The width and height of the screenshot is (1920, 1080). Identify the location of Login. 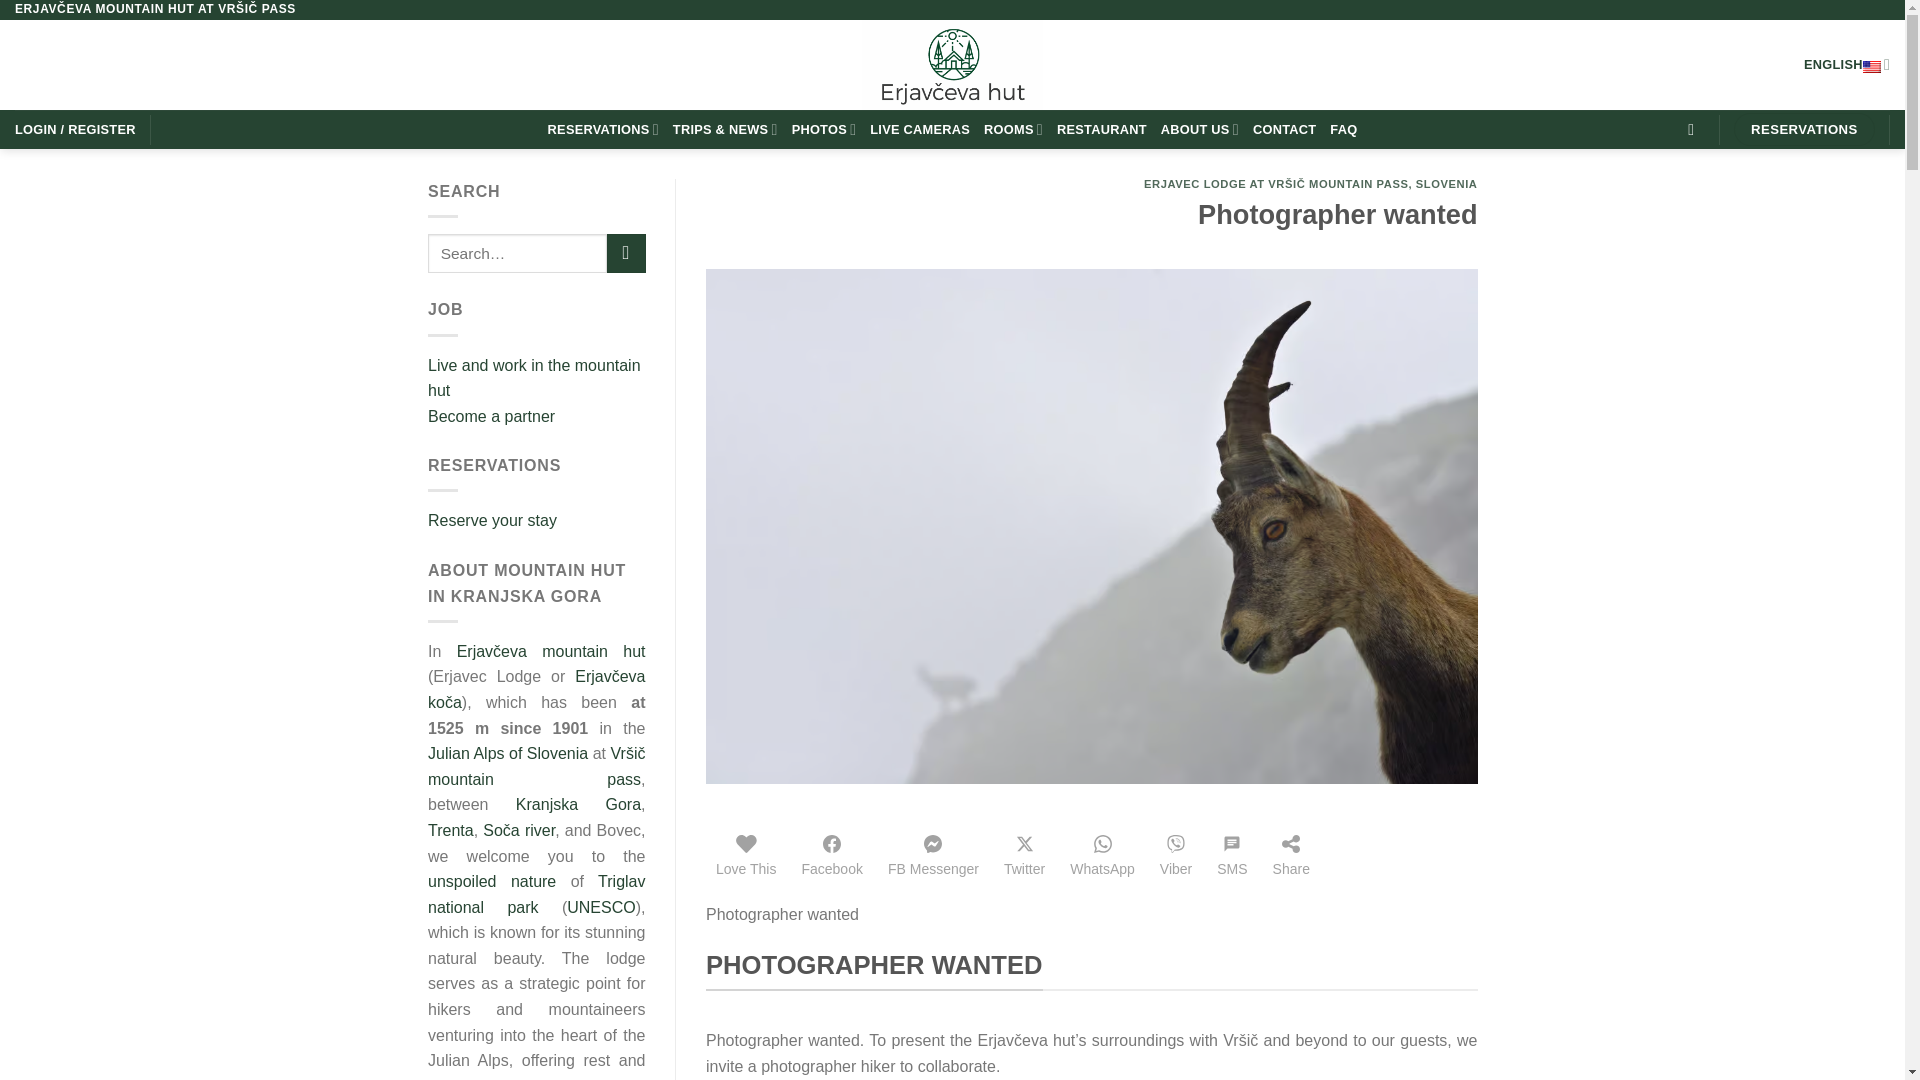
(76, 130).